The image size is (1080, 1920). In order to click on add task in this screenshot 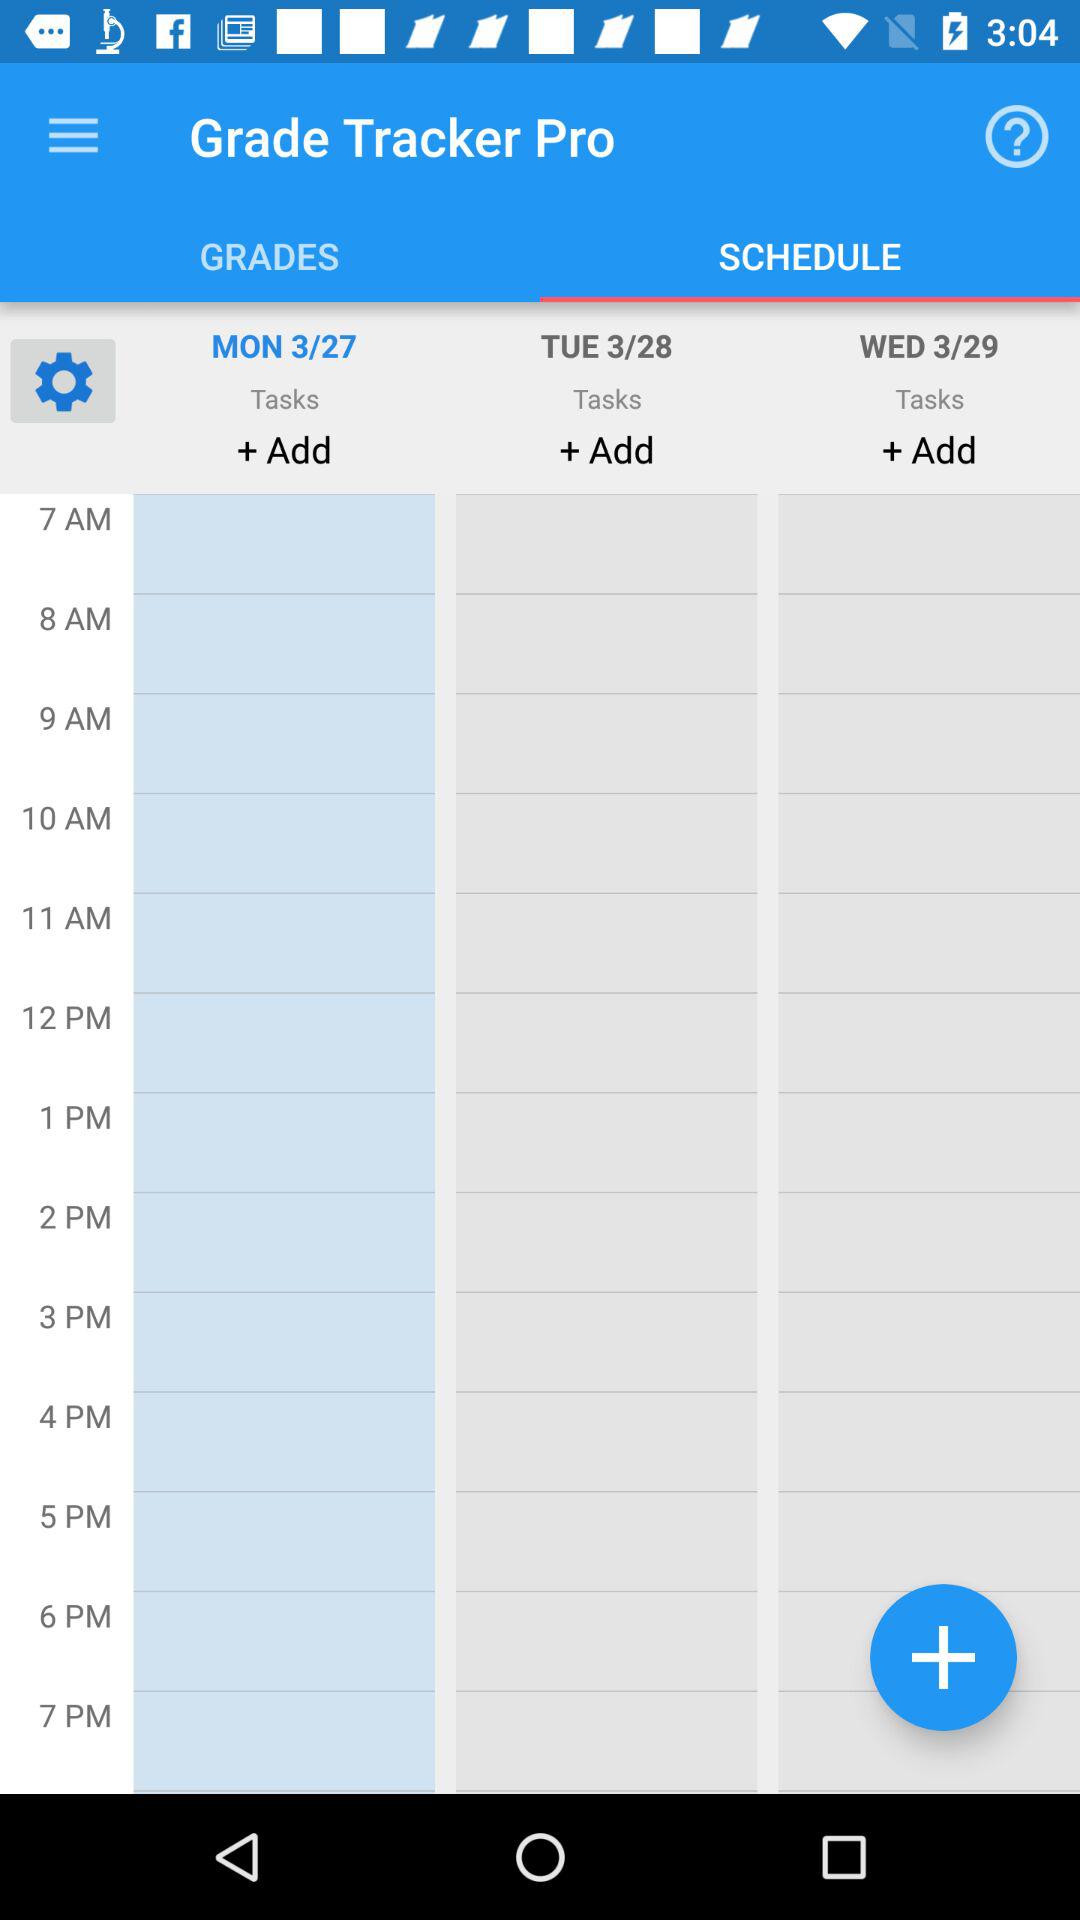, I will do `click(944, 1658)`.